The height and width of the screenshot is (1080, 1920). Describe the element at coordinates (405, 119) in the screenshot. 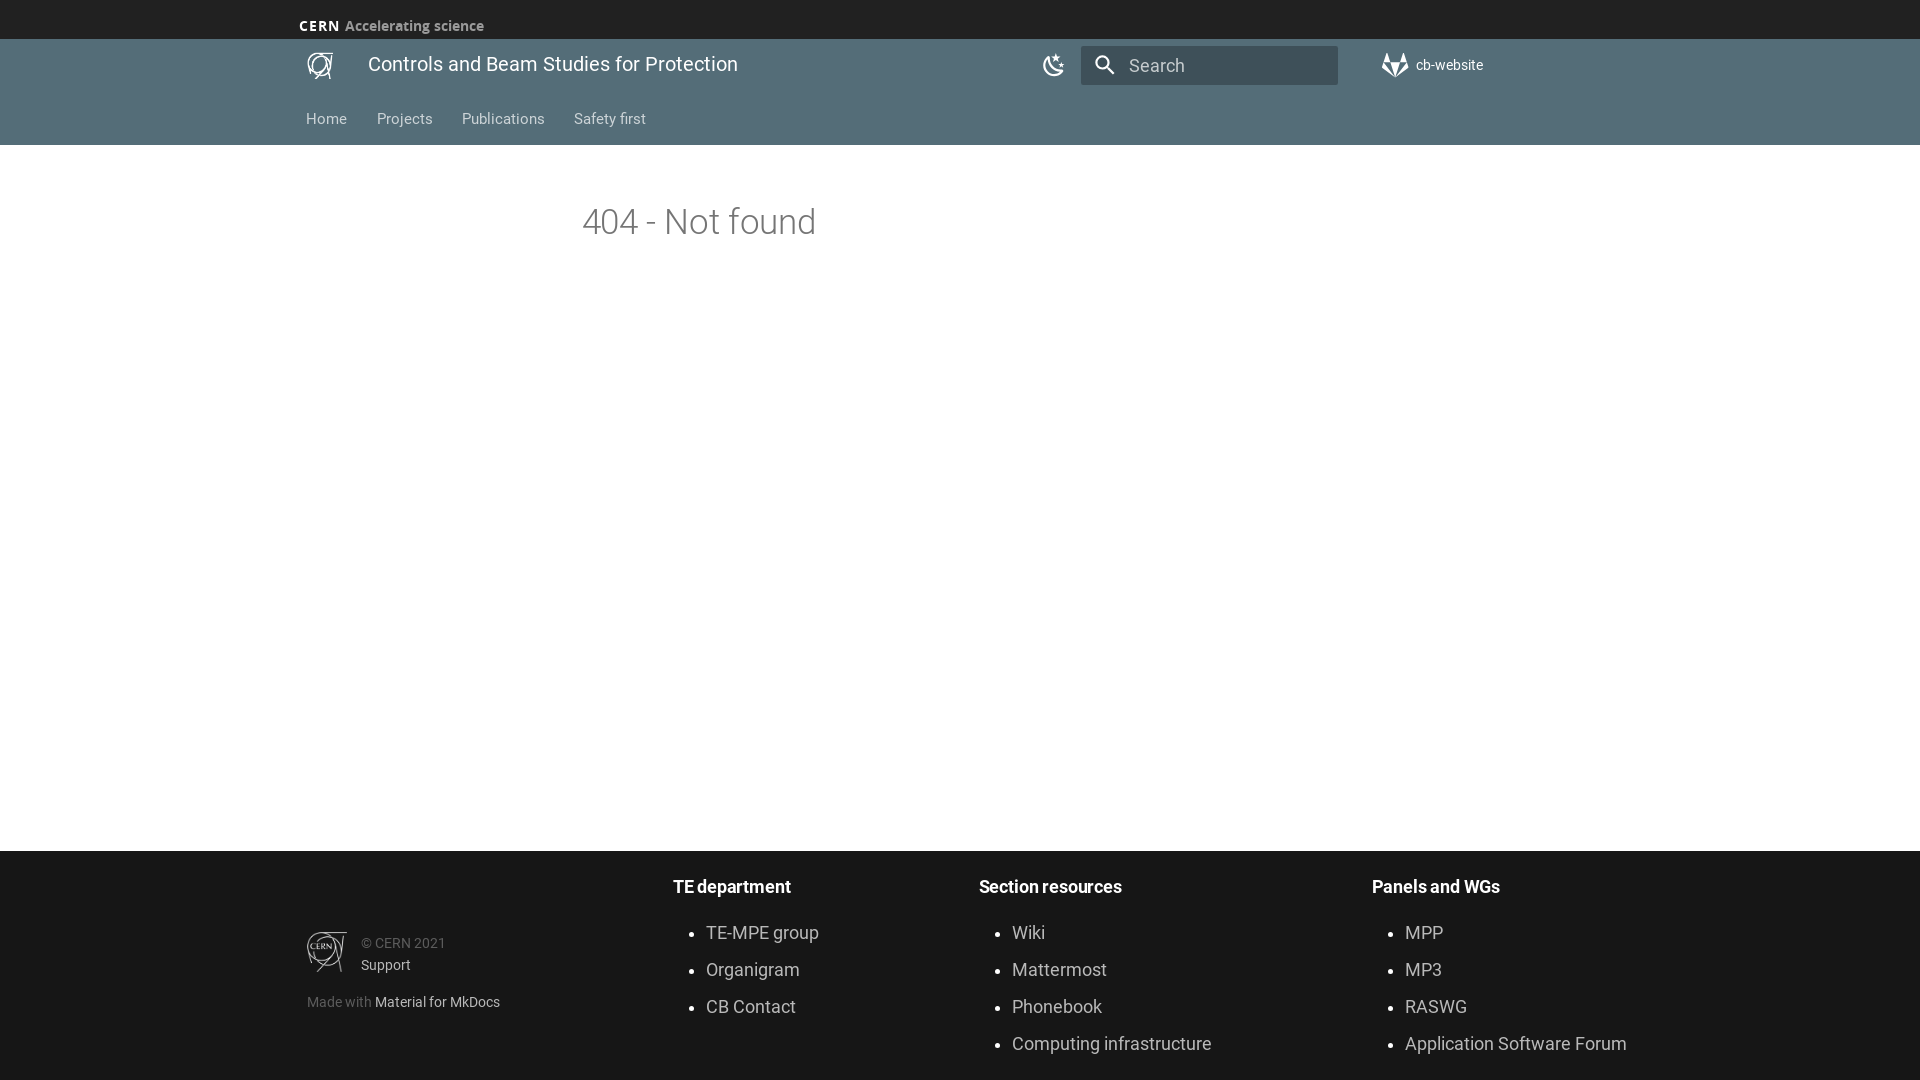

I see `Projects` at that location.